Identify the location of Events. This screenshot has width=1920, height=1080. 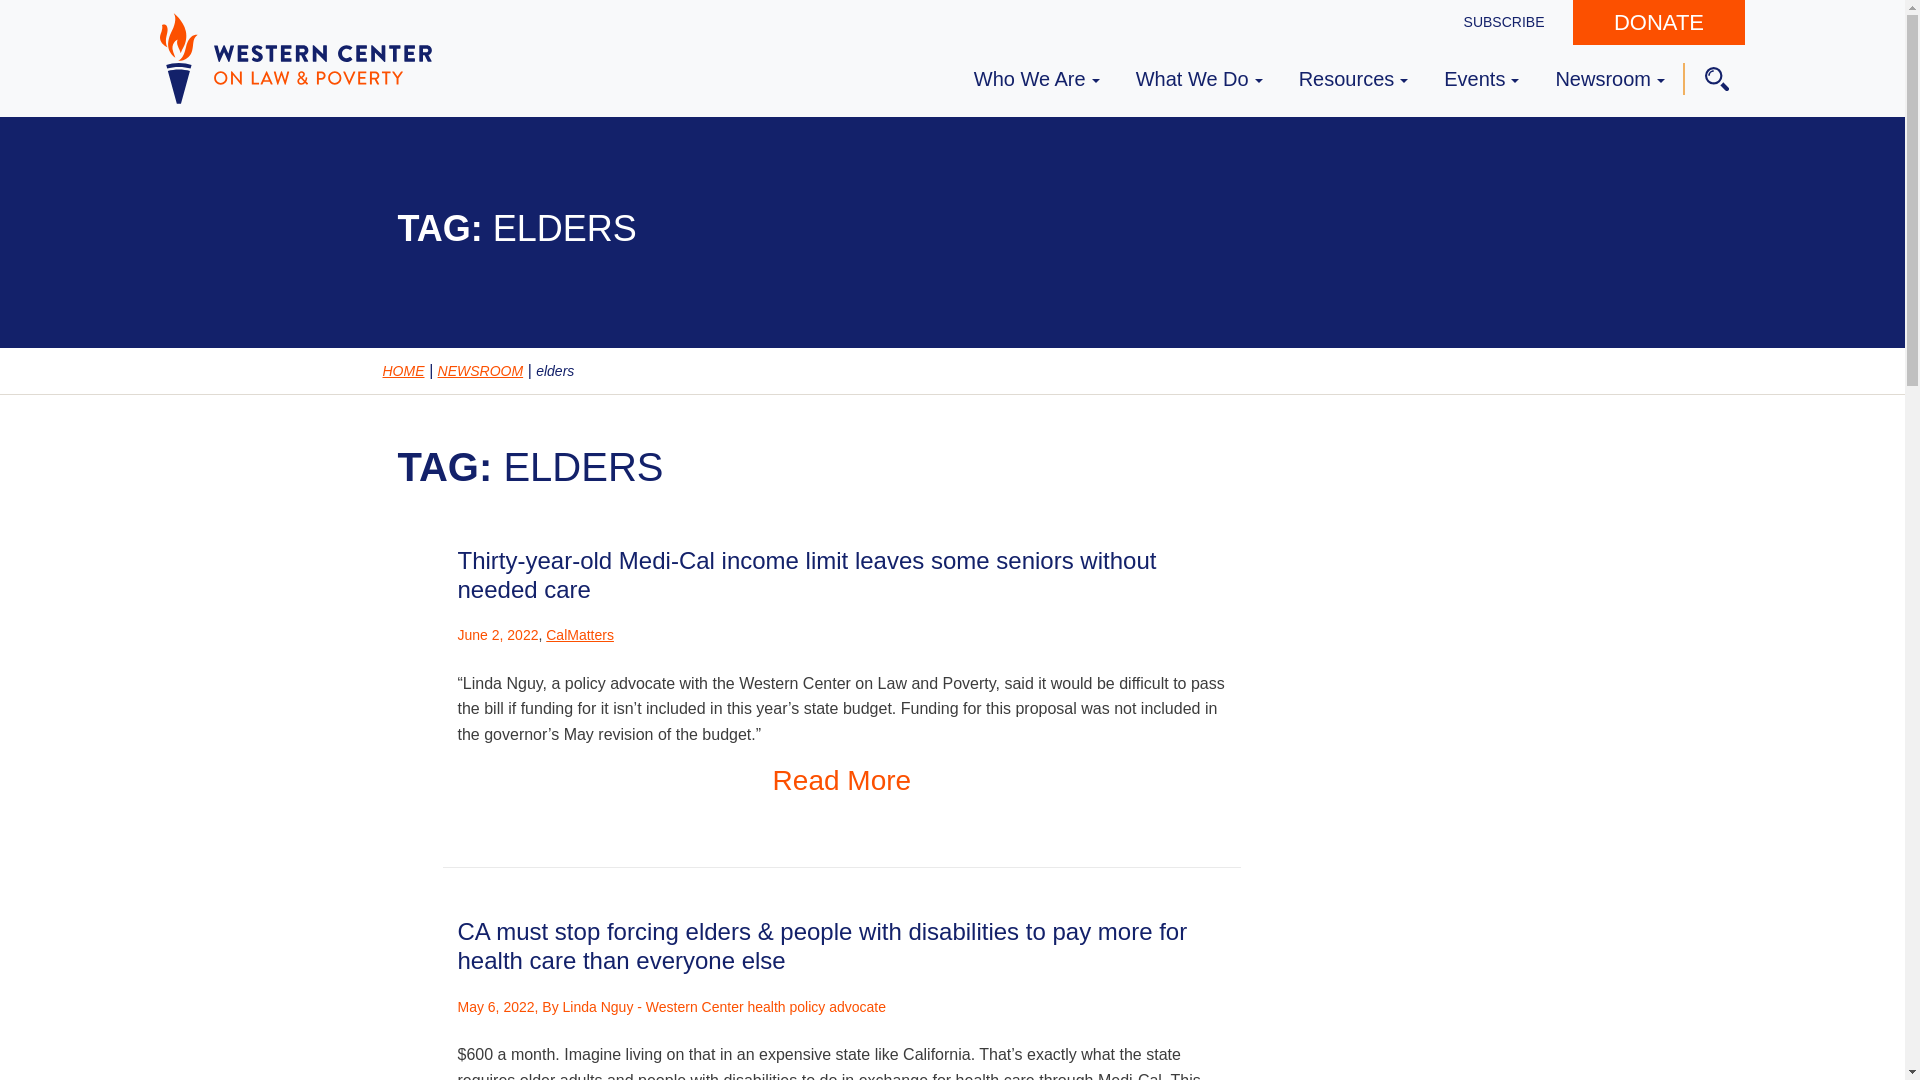
(1481, 77).